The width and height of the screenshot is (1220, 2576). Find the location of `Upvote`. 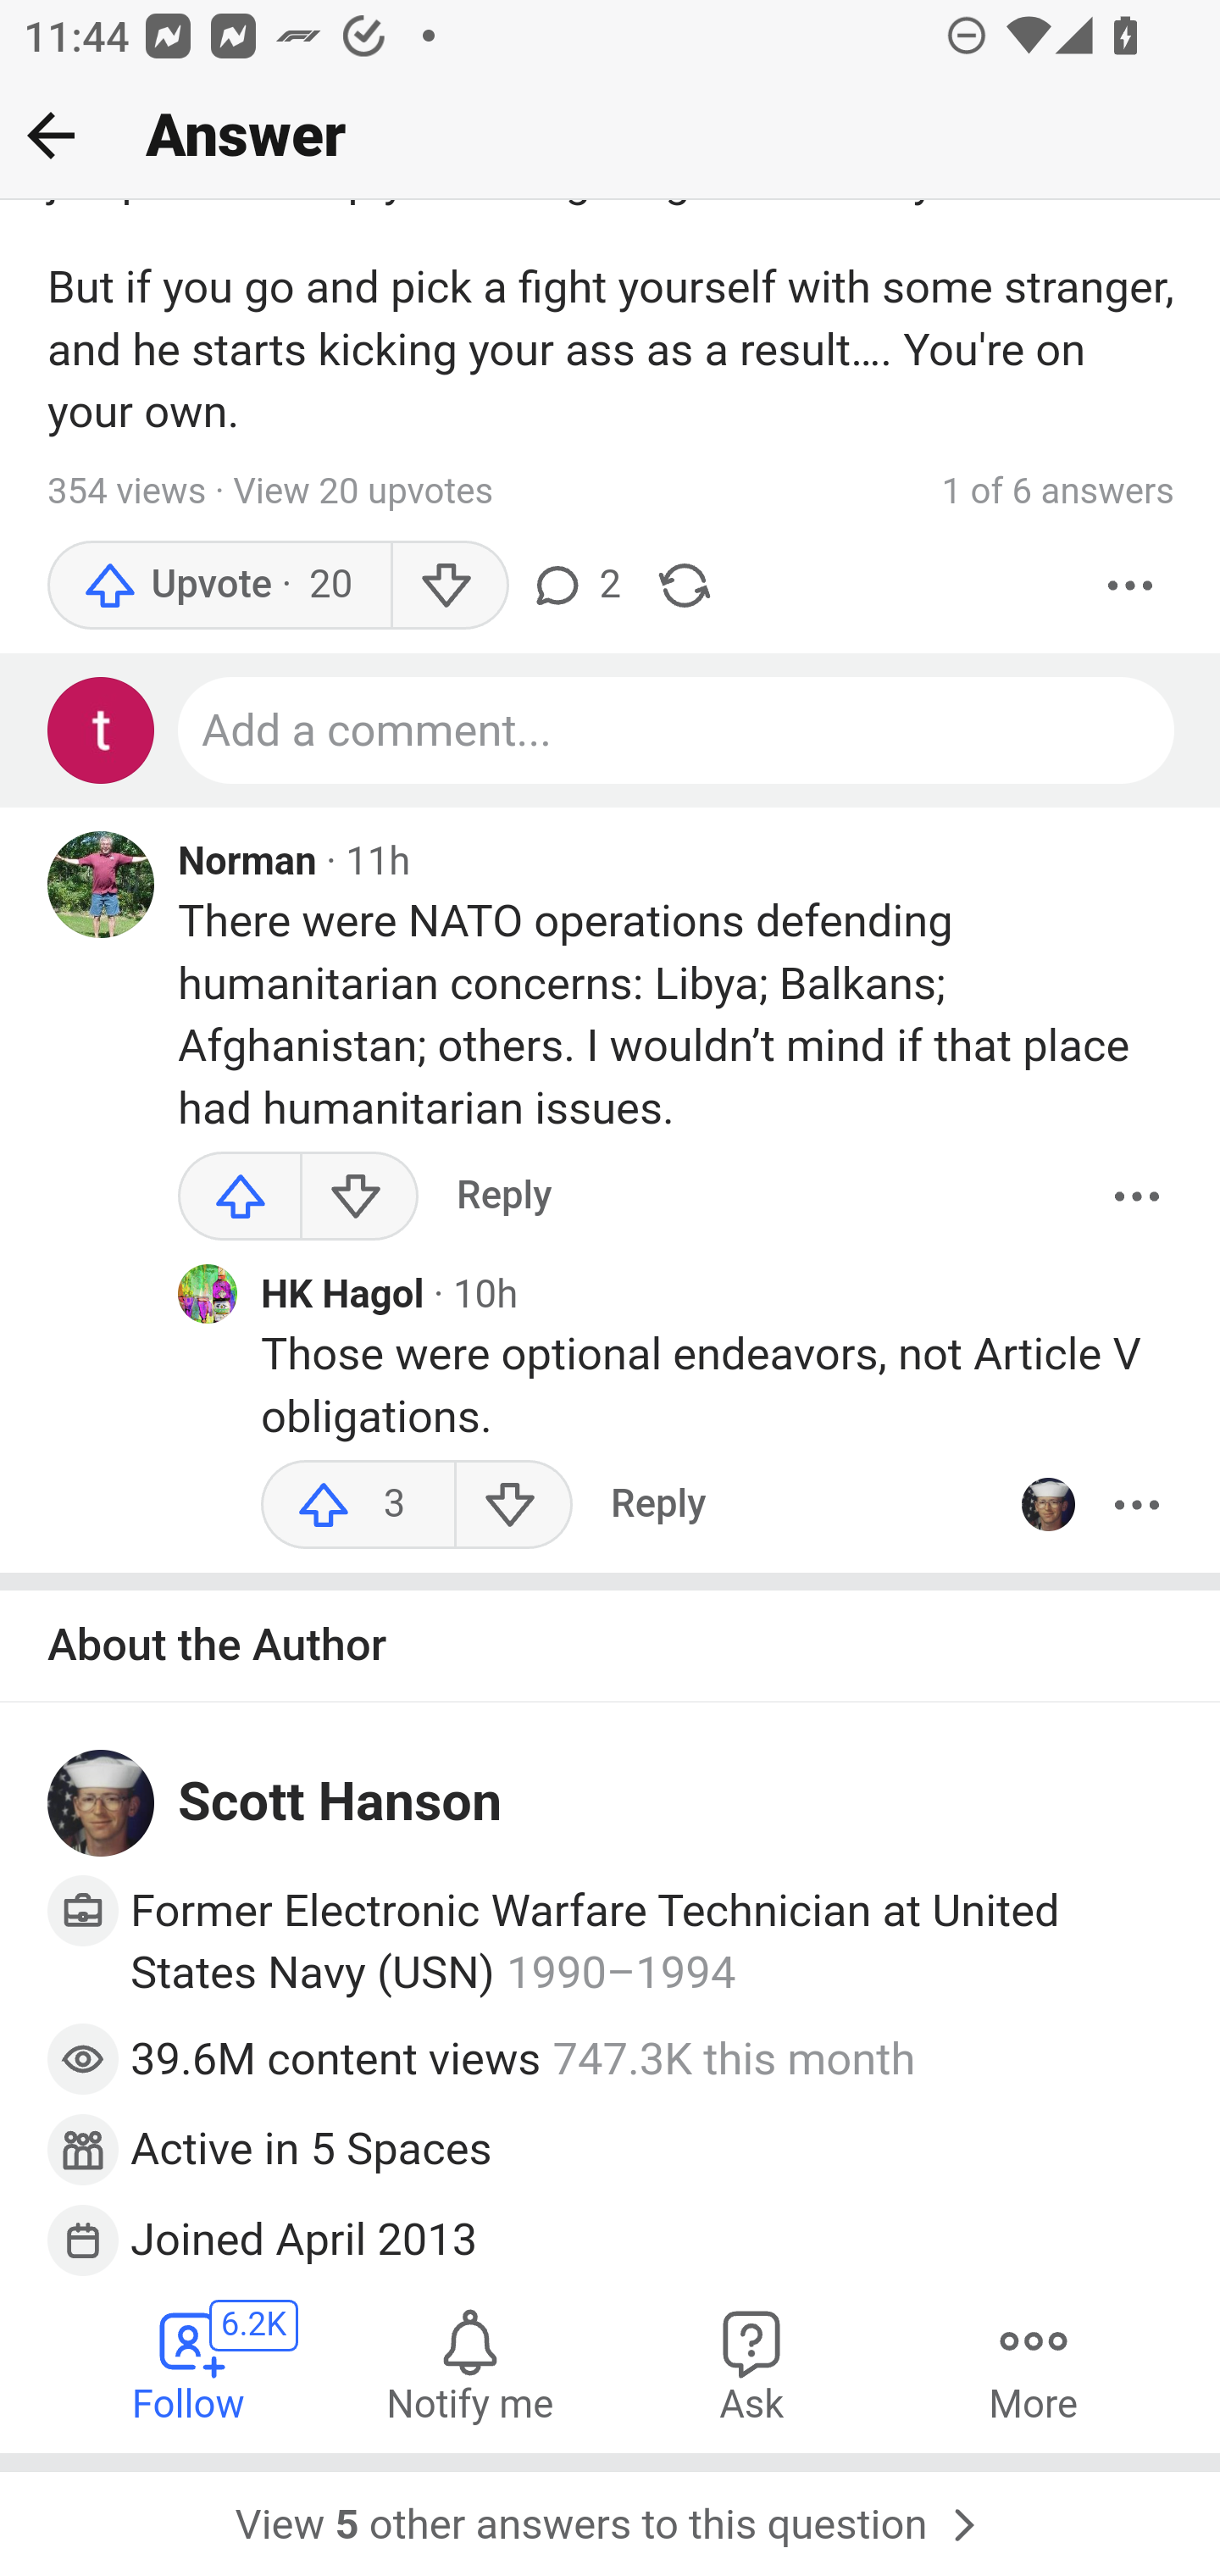

Upvote is located at coordinates (241, 1196).